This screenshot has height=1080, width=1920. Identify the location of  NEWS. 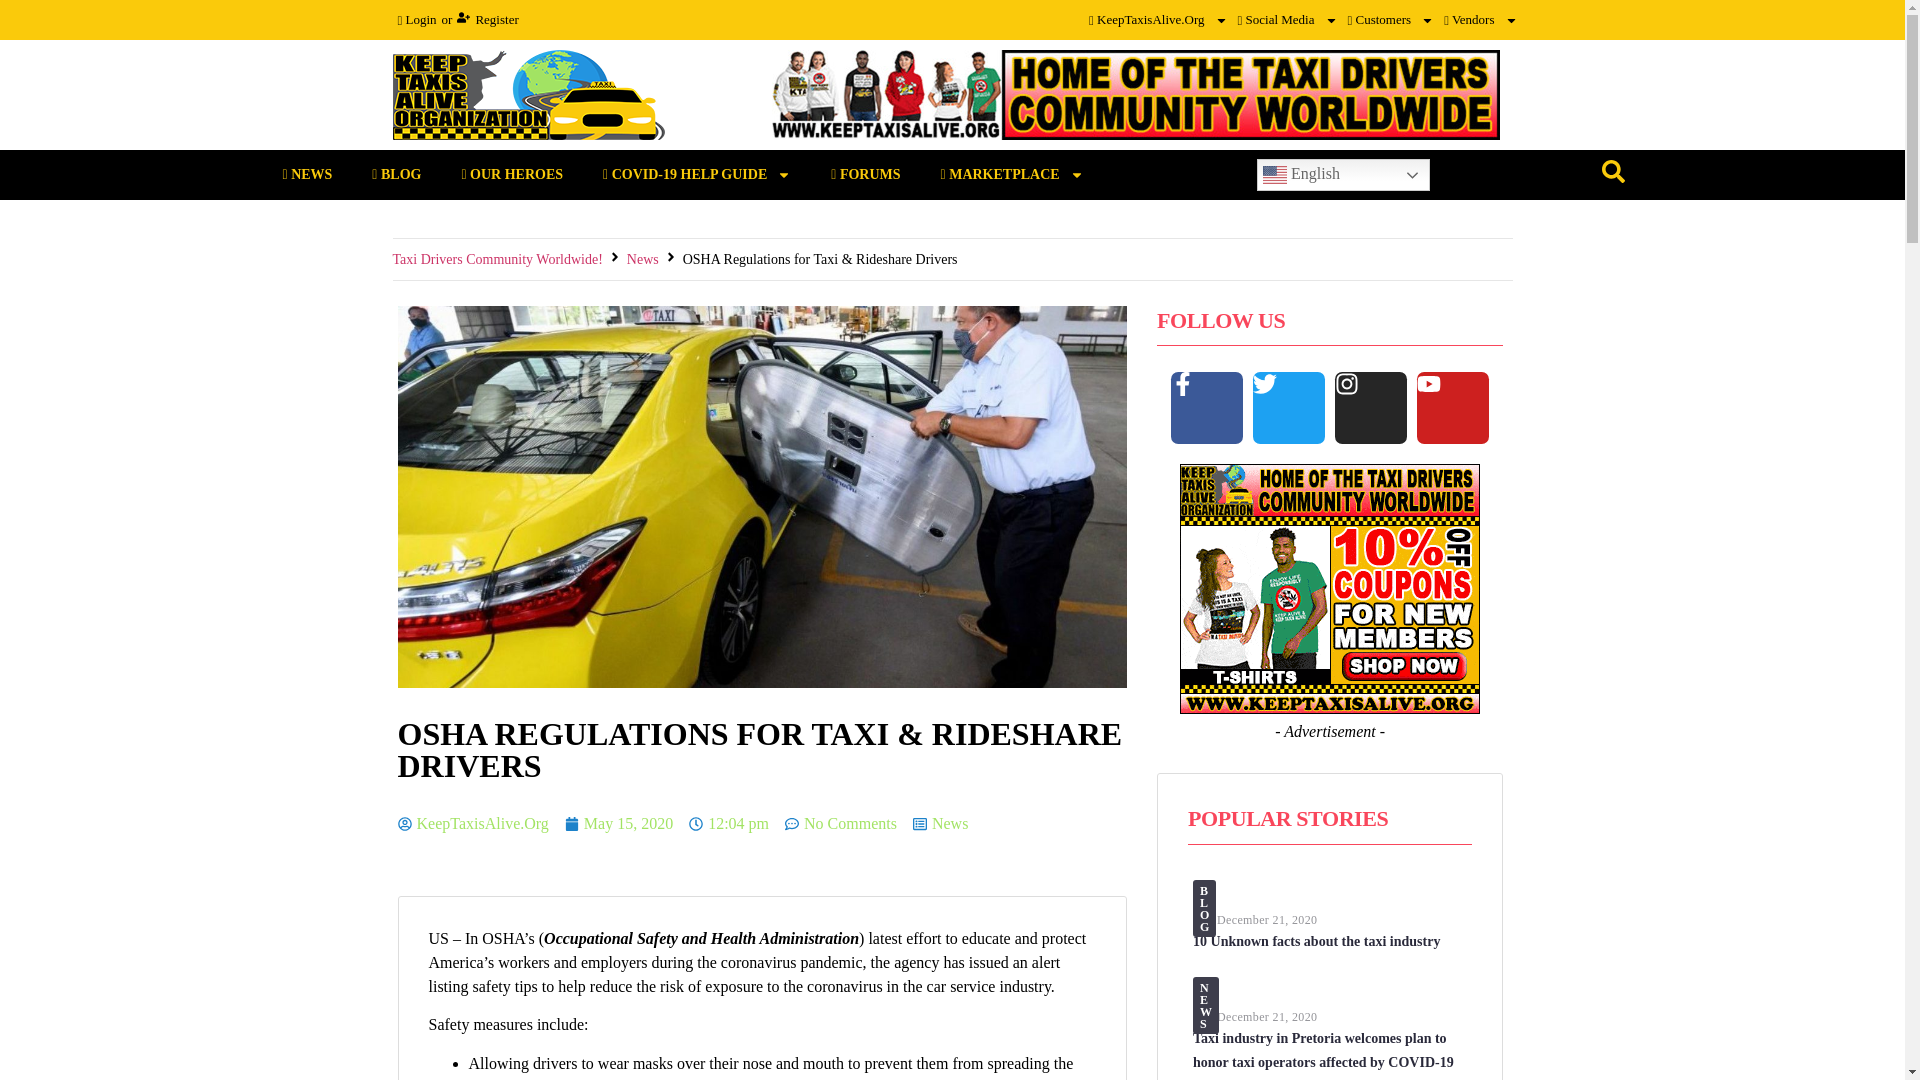
(306, 174).